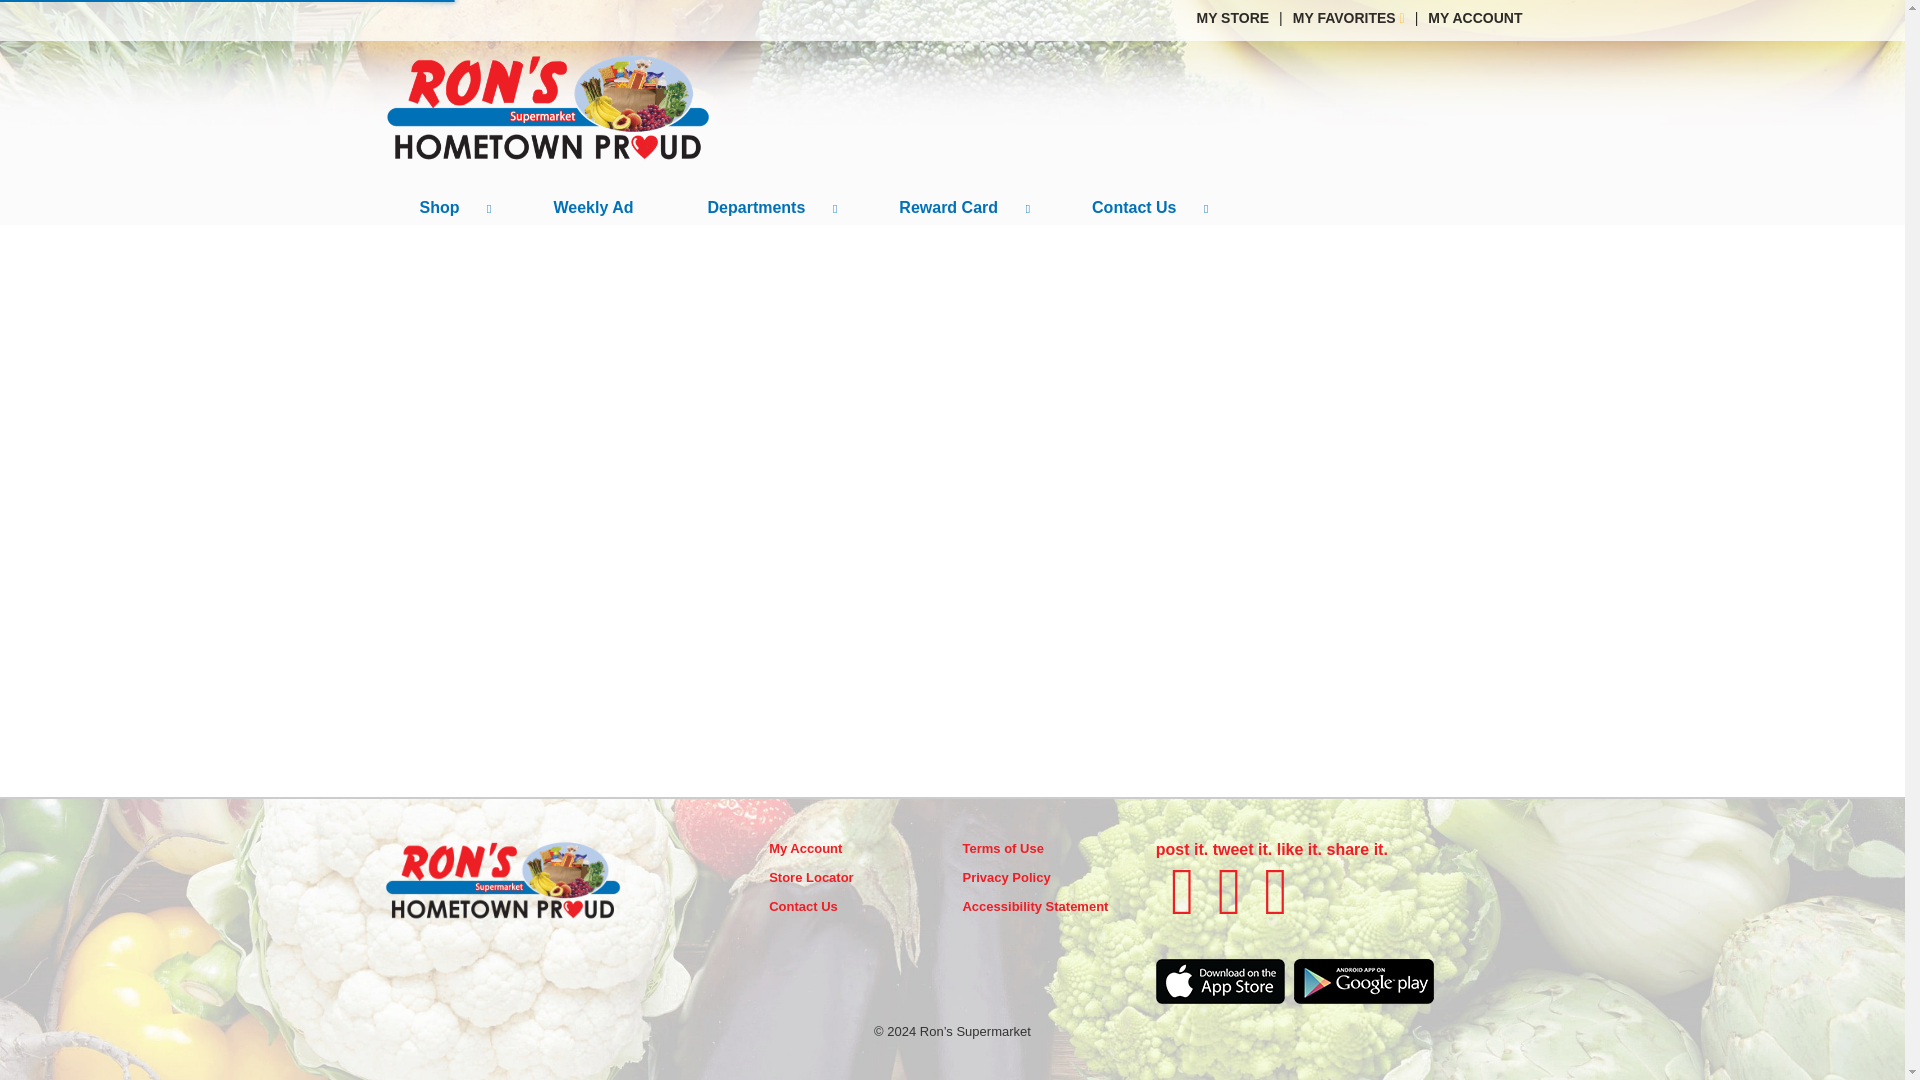  I want to click on Contact Us, so click(803, 906).